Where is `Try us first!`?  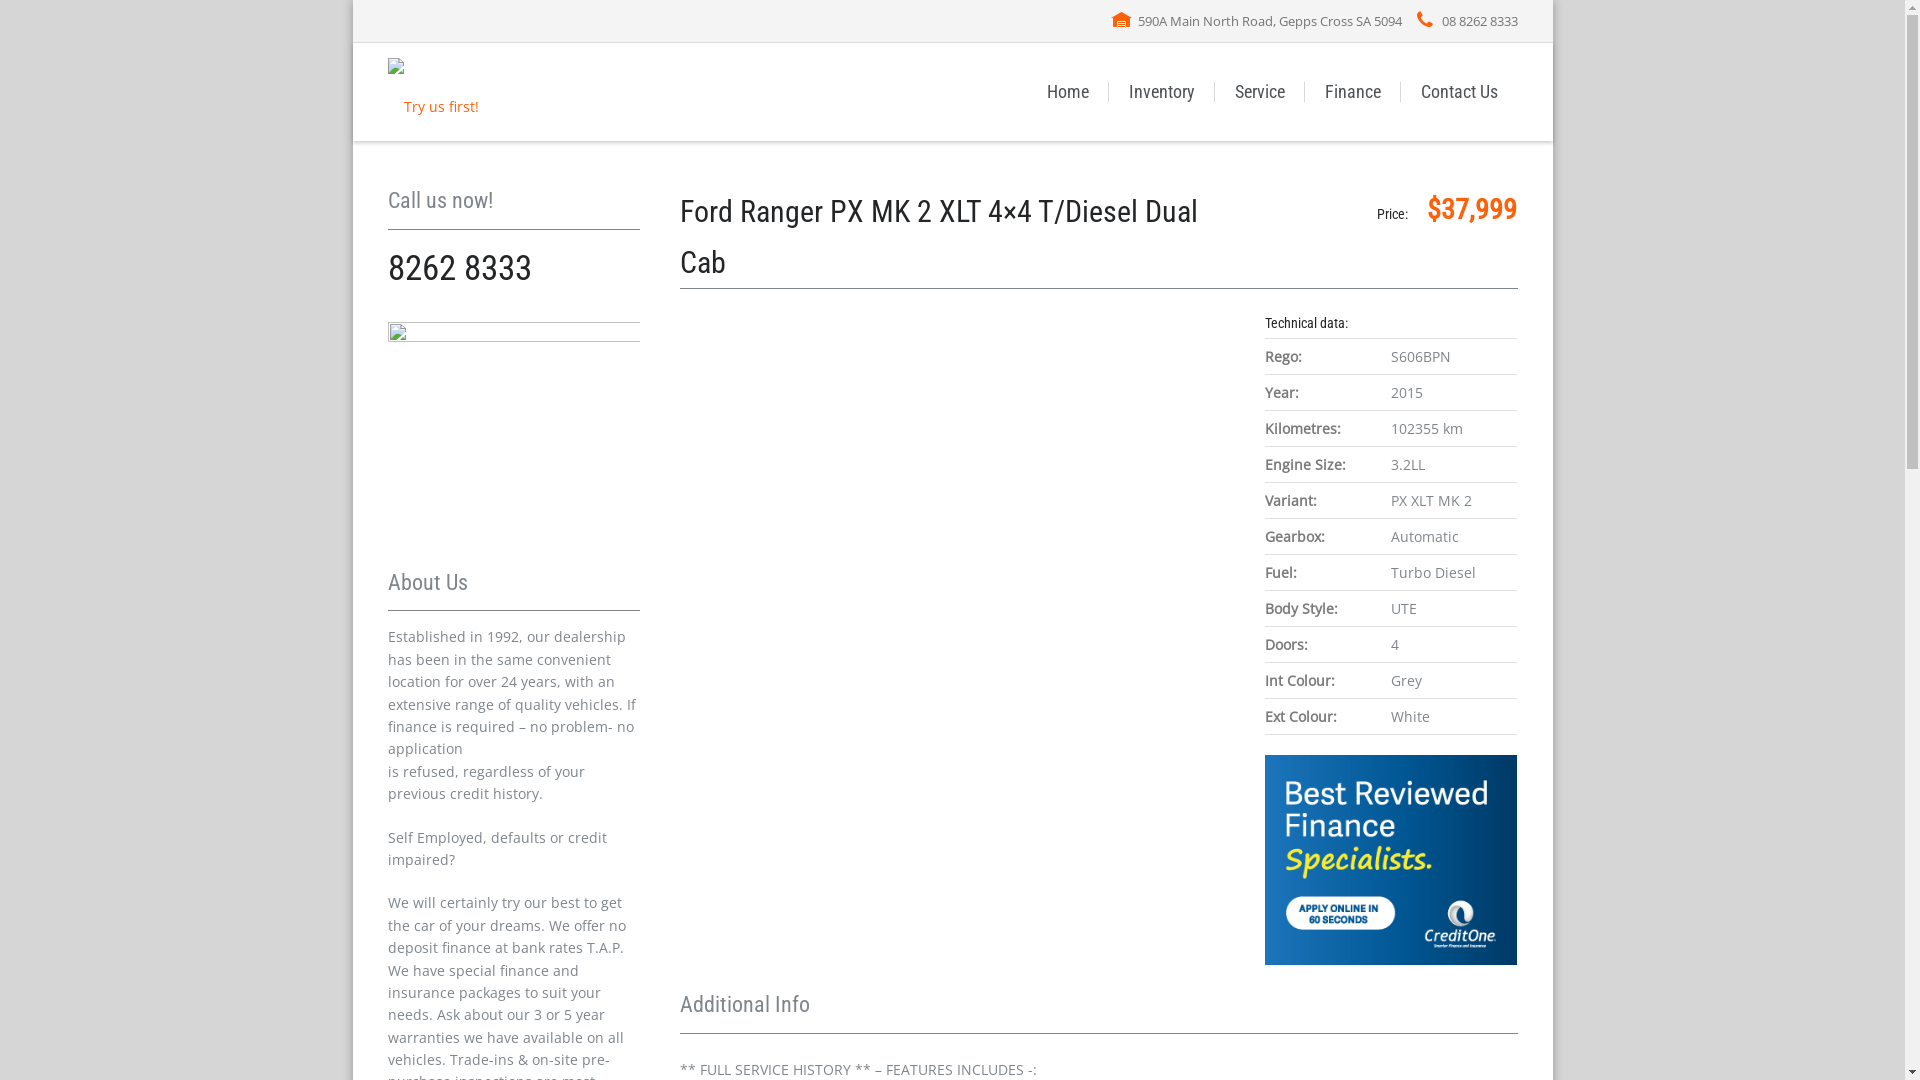 Try us first! is located at coordinates (434, 92).